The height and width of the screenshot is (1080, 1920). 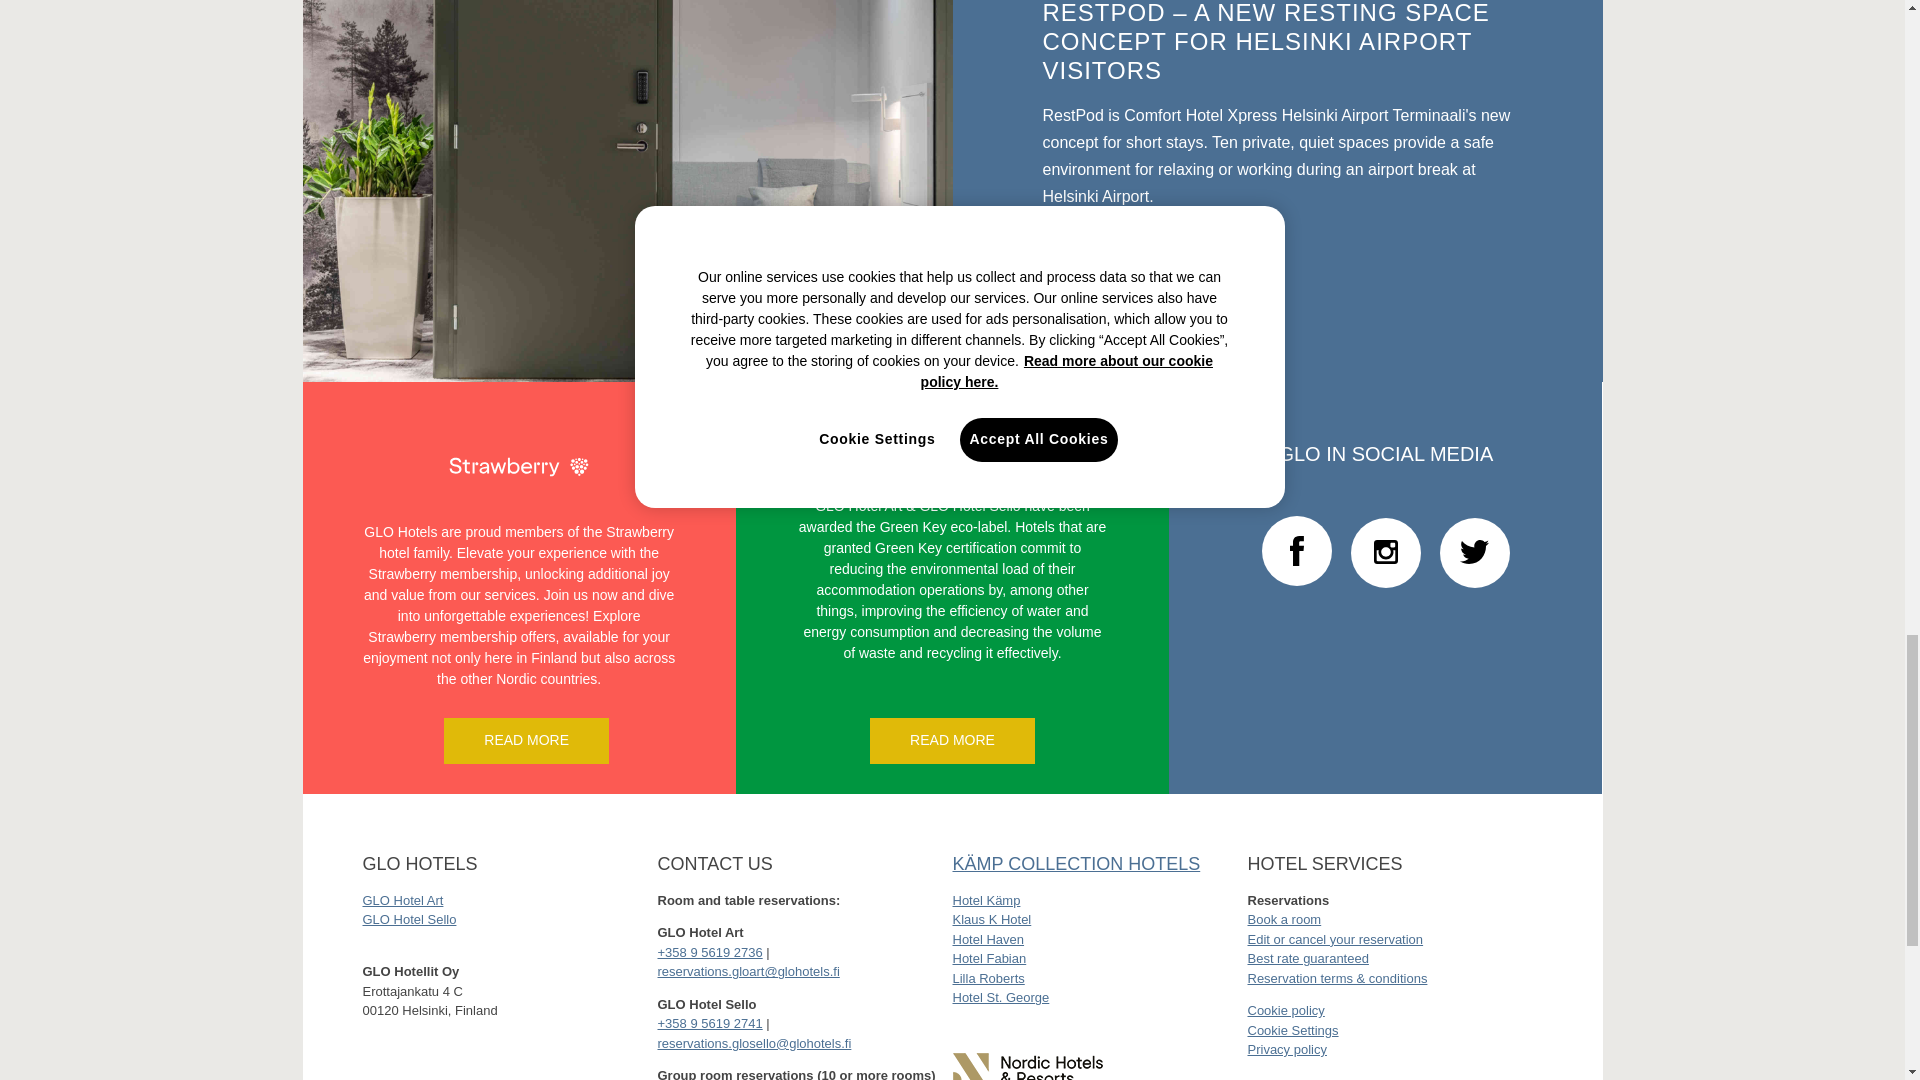 What do you see at coordinates (952, 740) in the screenshot?
I see `READ MORE` at bounding box center [952, 740].